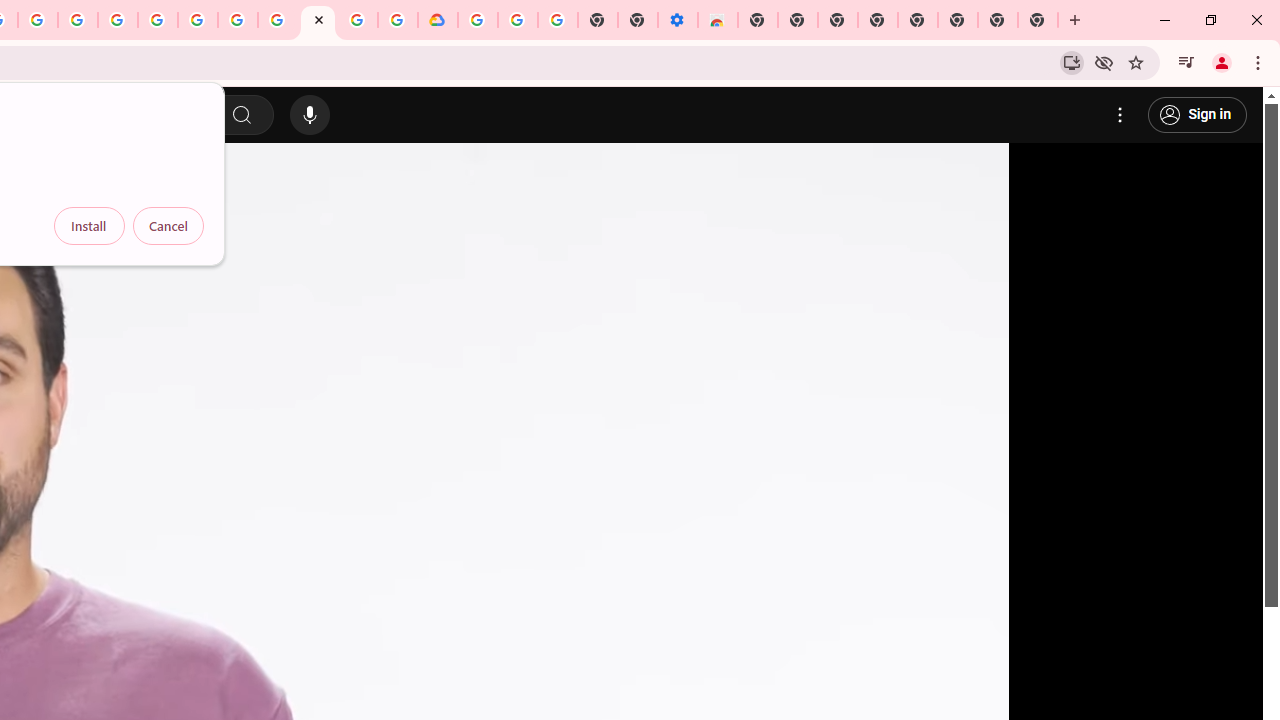 The image size is (1280, 720). What do you see at coordinates (1072, 62) in the screenshot?
I see `Install YouTube` at bounding box center [1072, 62].